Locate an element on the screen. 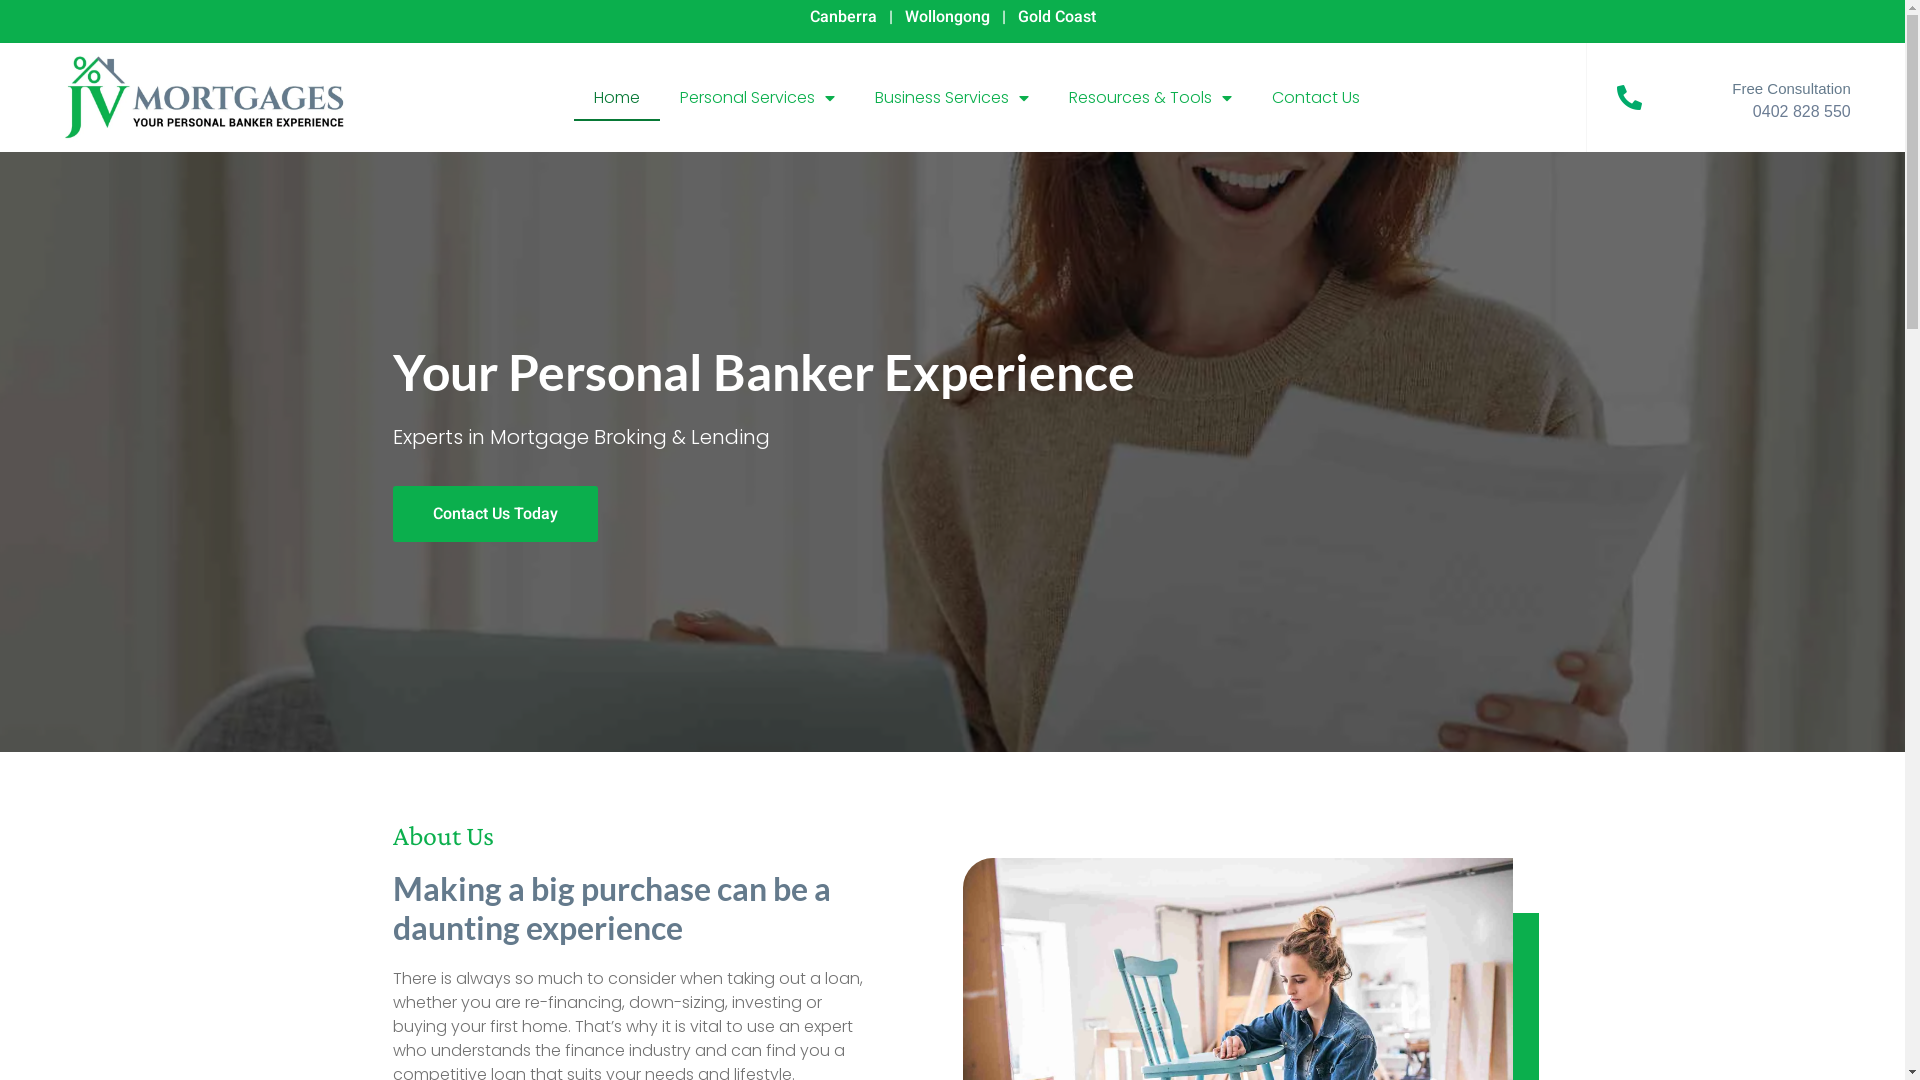  Free Consultation is located at coordinates (1791, 88).